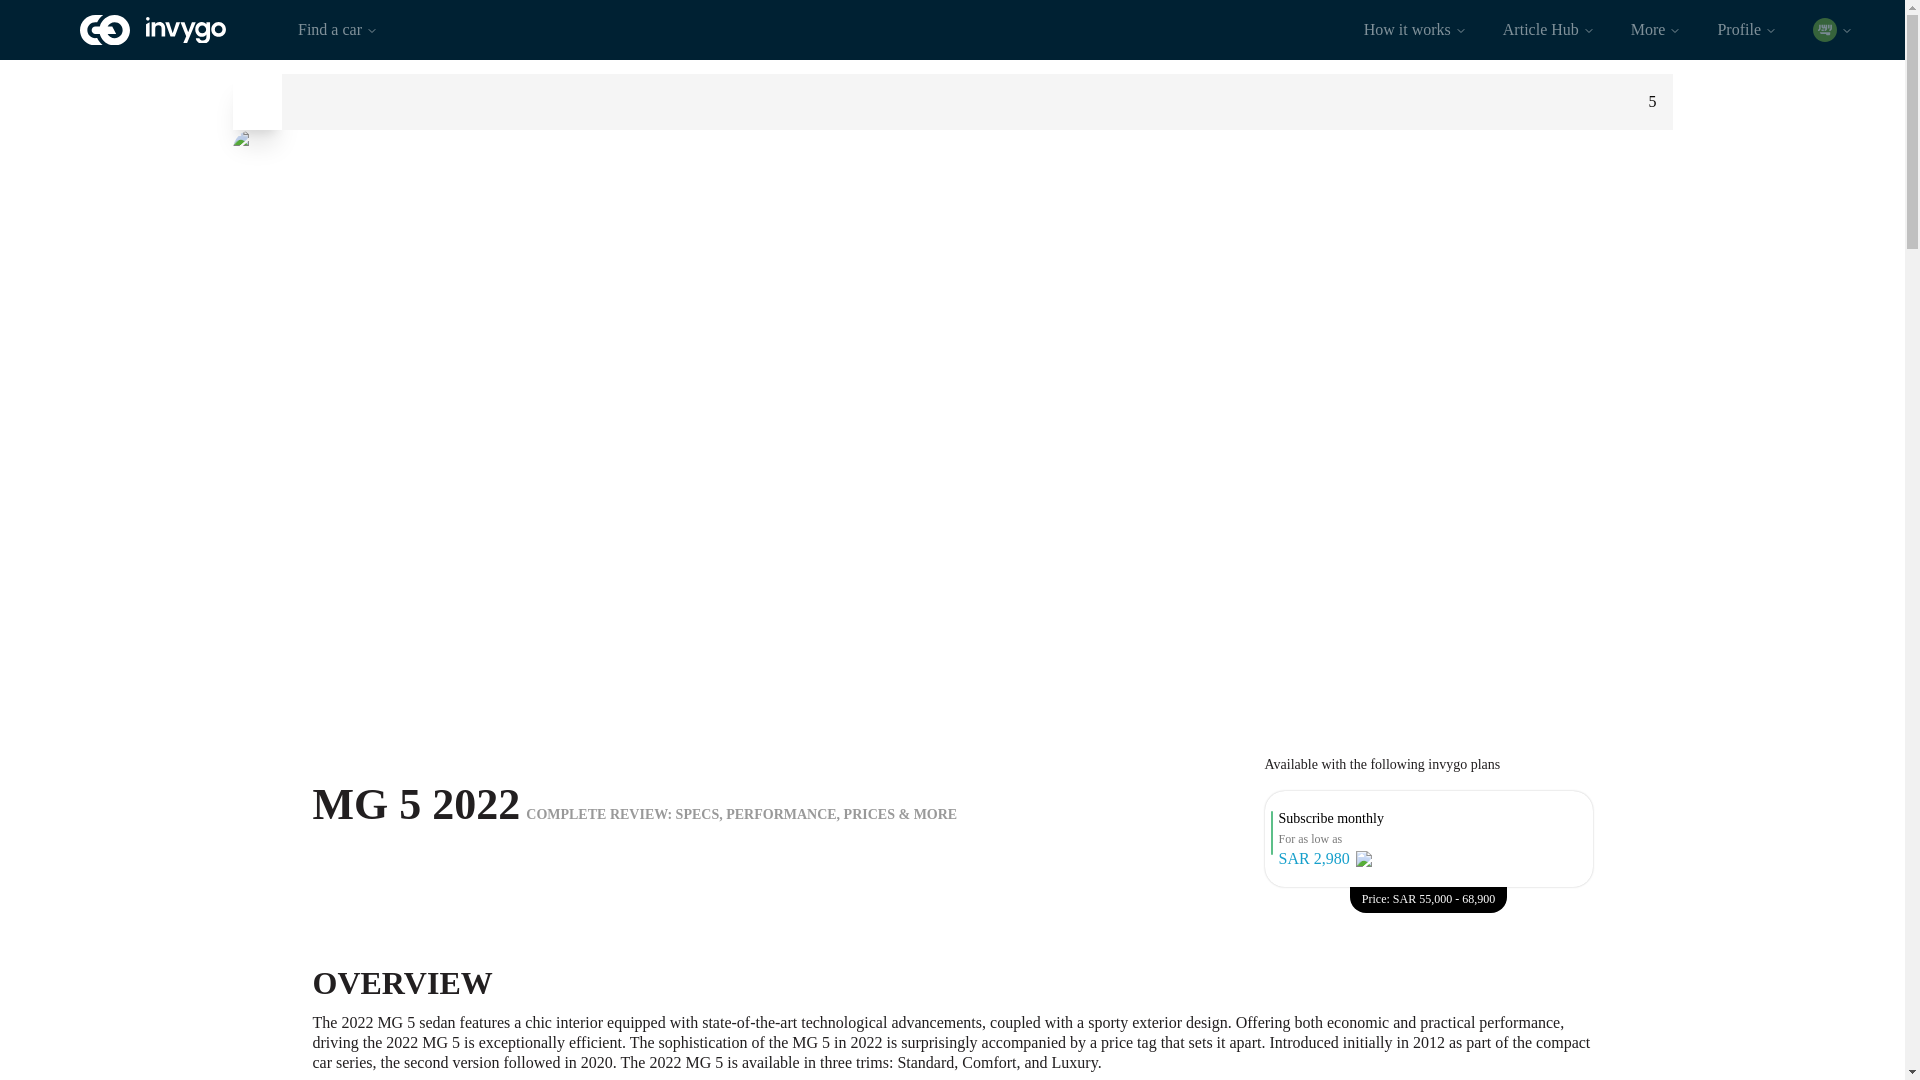 The height and width of the screenshot is (1080, 1920). Describe the element at coordinates (1330, 858) in the screenshot. I see `SAR 2,980` at that location.